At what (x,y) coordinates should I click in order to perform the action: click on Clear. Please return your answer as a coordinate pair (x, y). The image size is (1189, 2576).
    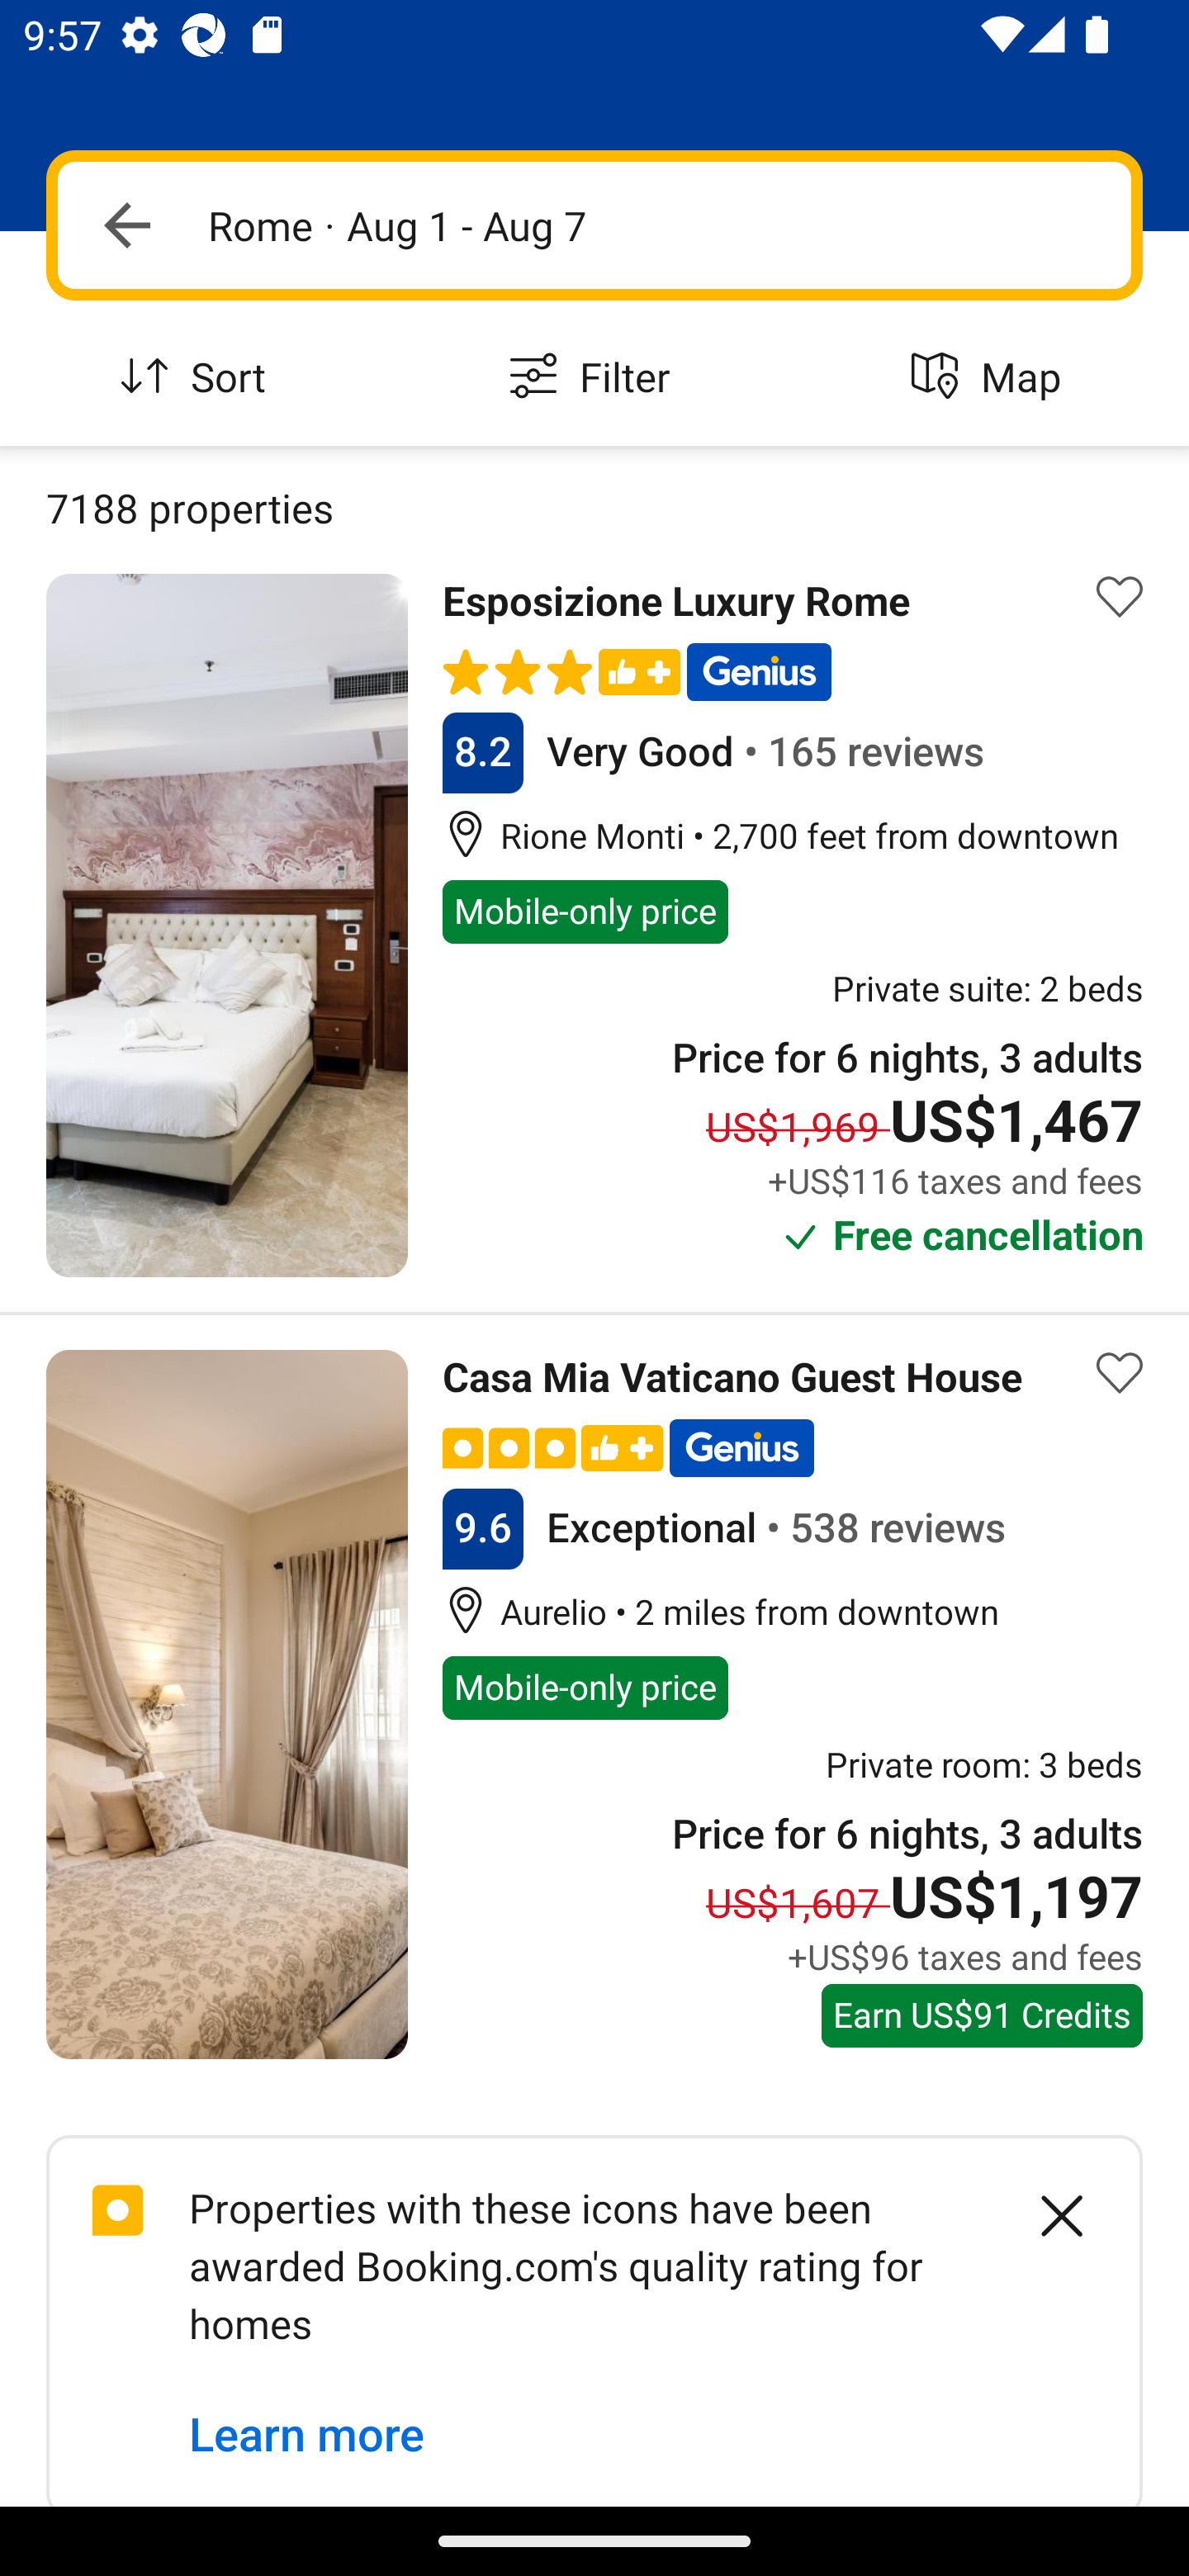
    Looking at the image, I should click on (1044, 2214).